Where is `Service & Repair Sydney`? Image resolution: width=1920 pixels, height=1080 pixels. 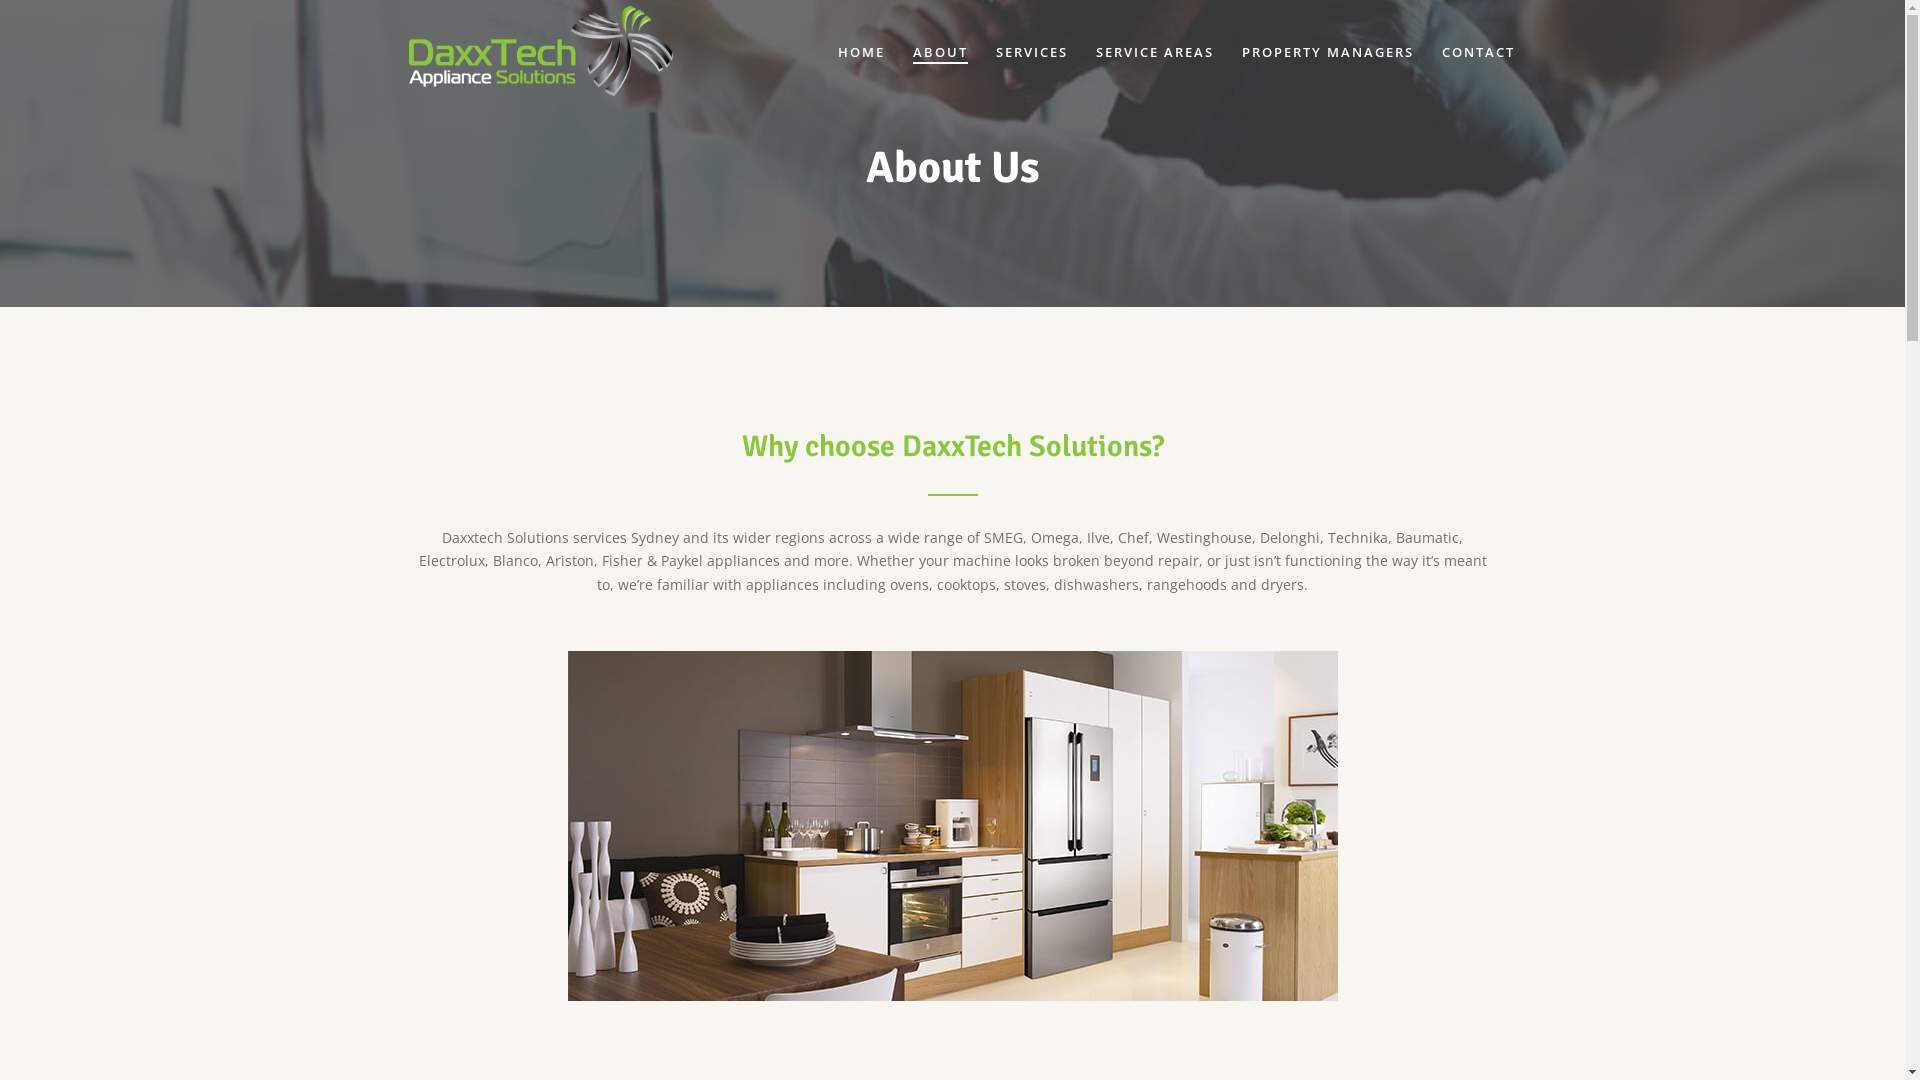
Service & Repair Sydney is located at coordinates (540, 51).